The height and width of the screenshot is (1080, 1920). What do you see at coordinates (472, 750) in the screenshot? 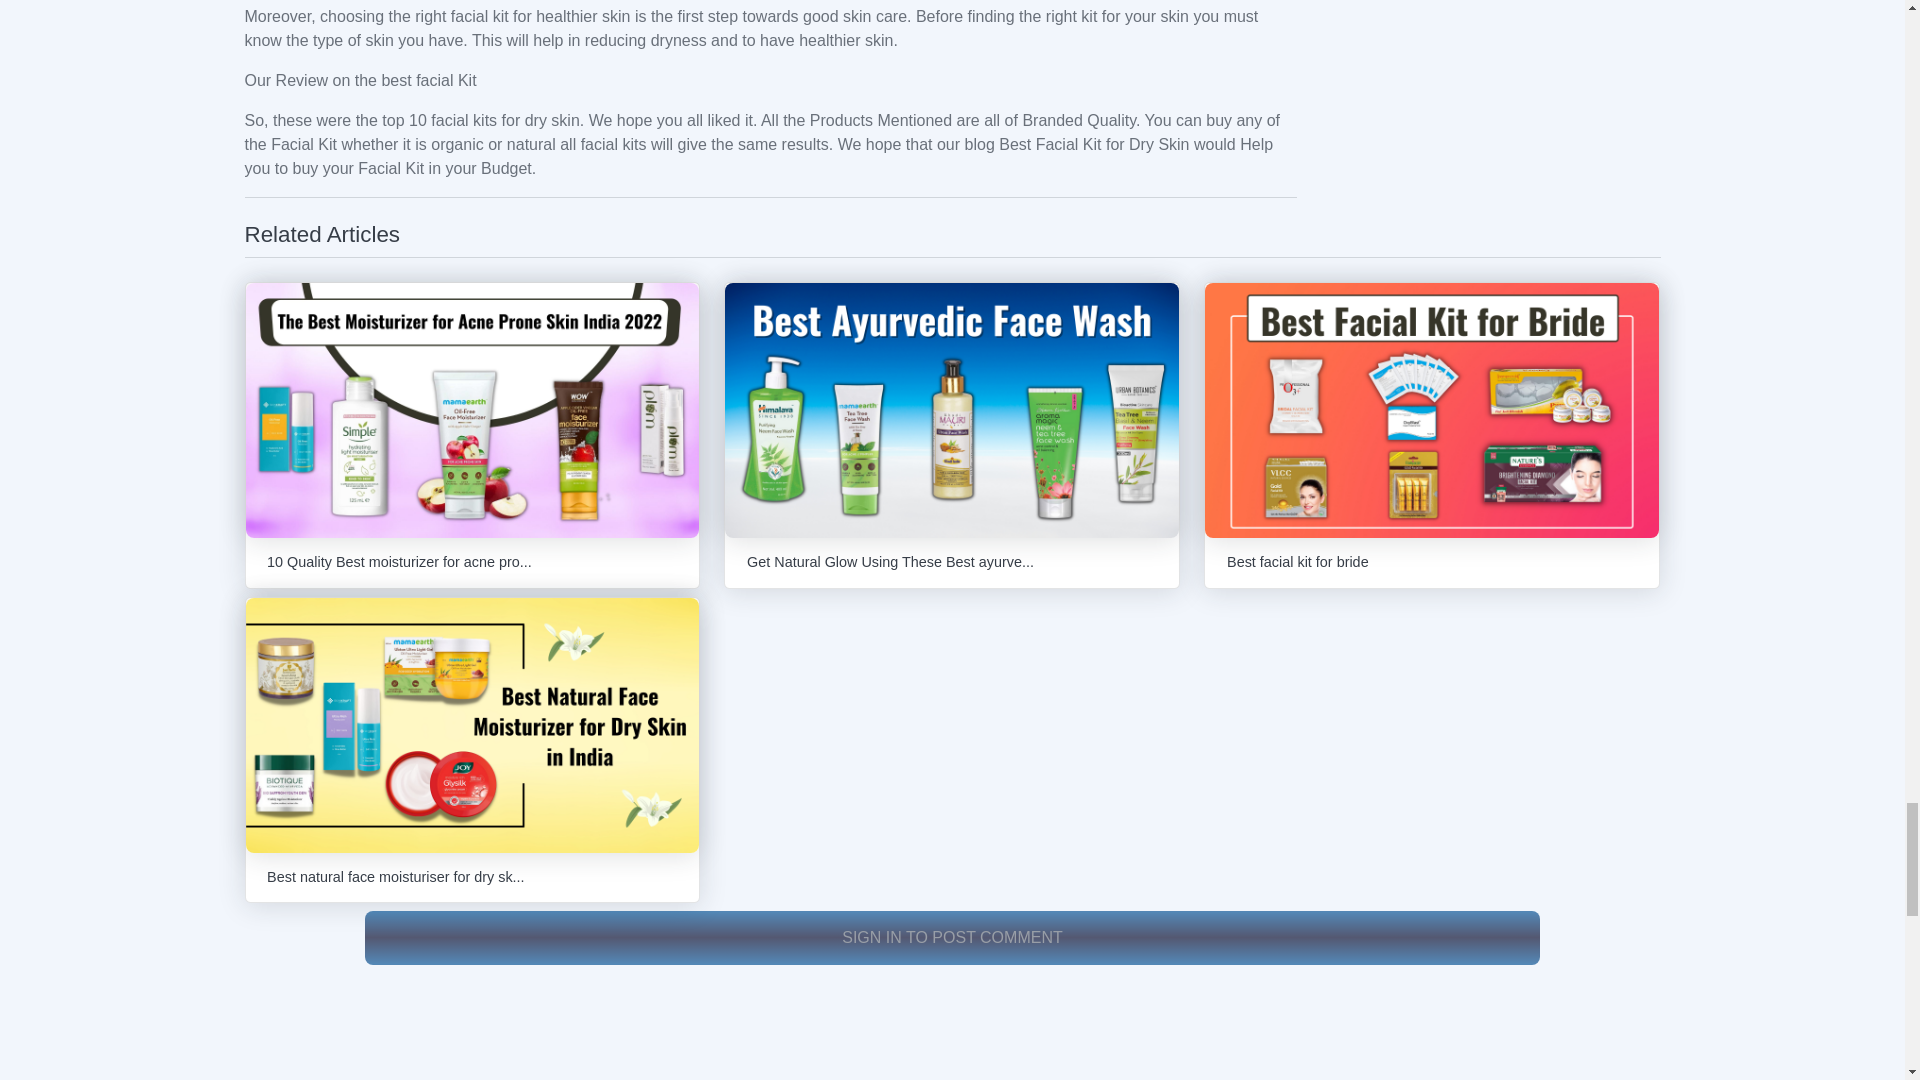
I see `Best natural face moisturiser for dry sk...` at bounding box center [472, 750].